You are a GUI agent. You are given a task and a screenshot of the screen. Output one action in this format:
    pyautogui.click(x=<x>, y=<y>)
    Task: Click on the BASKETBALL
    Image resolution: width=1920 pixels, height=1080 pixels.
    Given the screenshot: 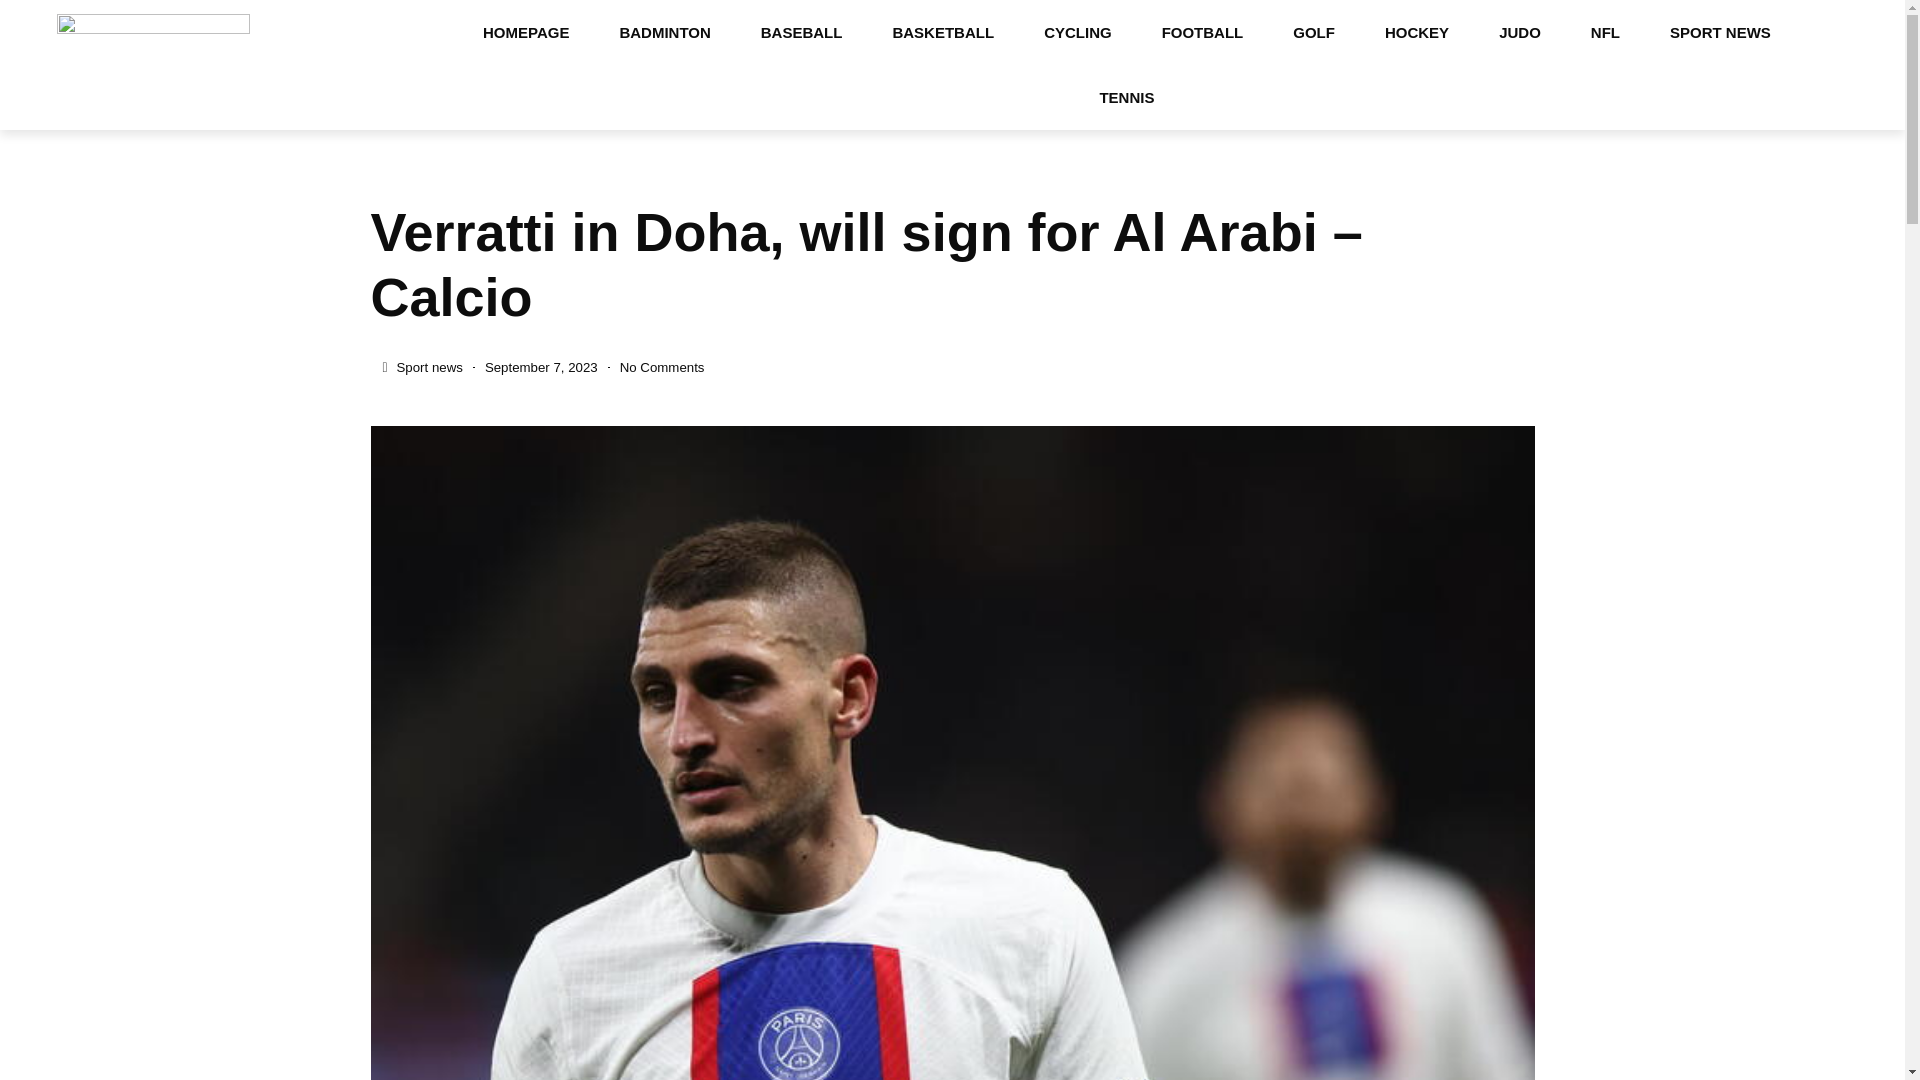 What is the action you would take?
    pyautogui.click(x=943, y=32)
    